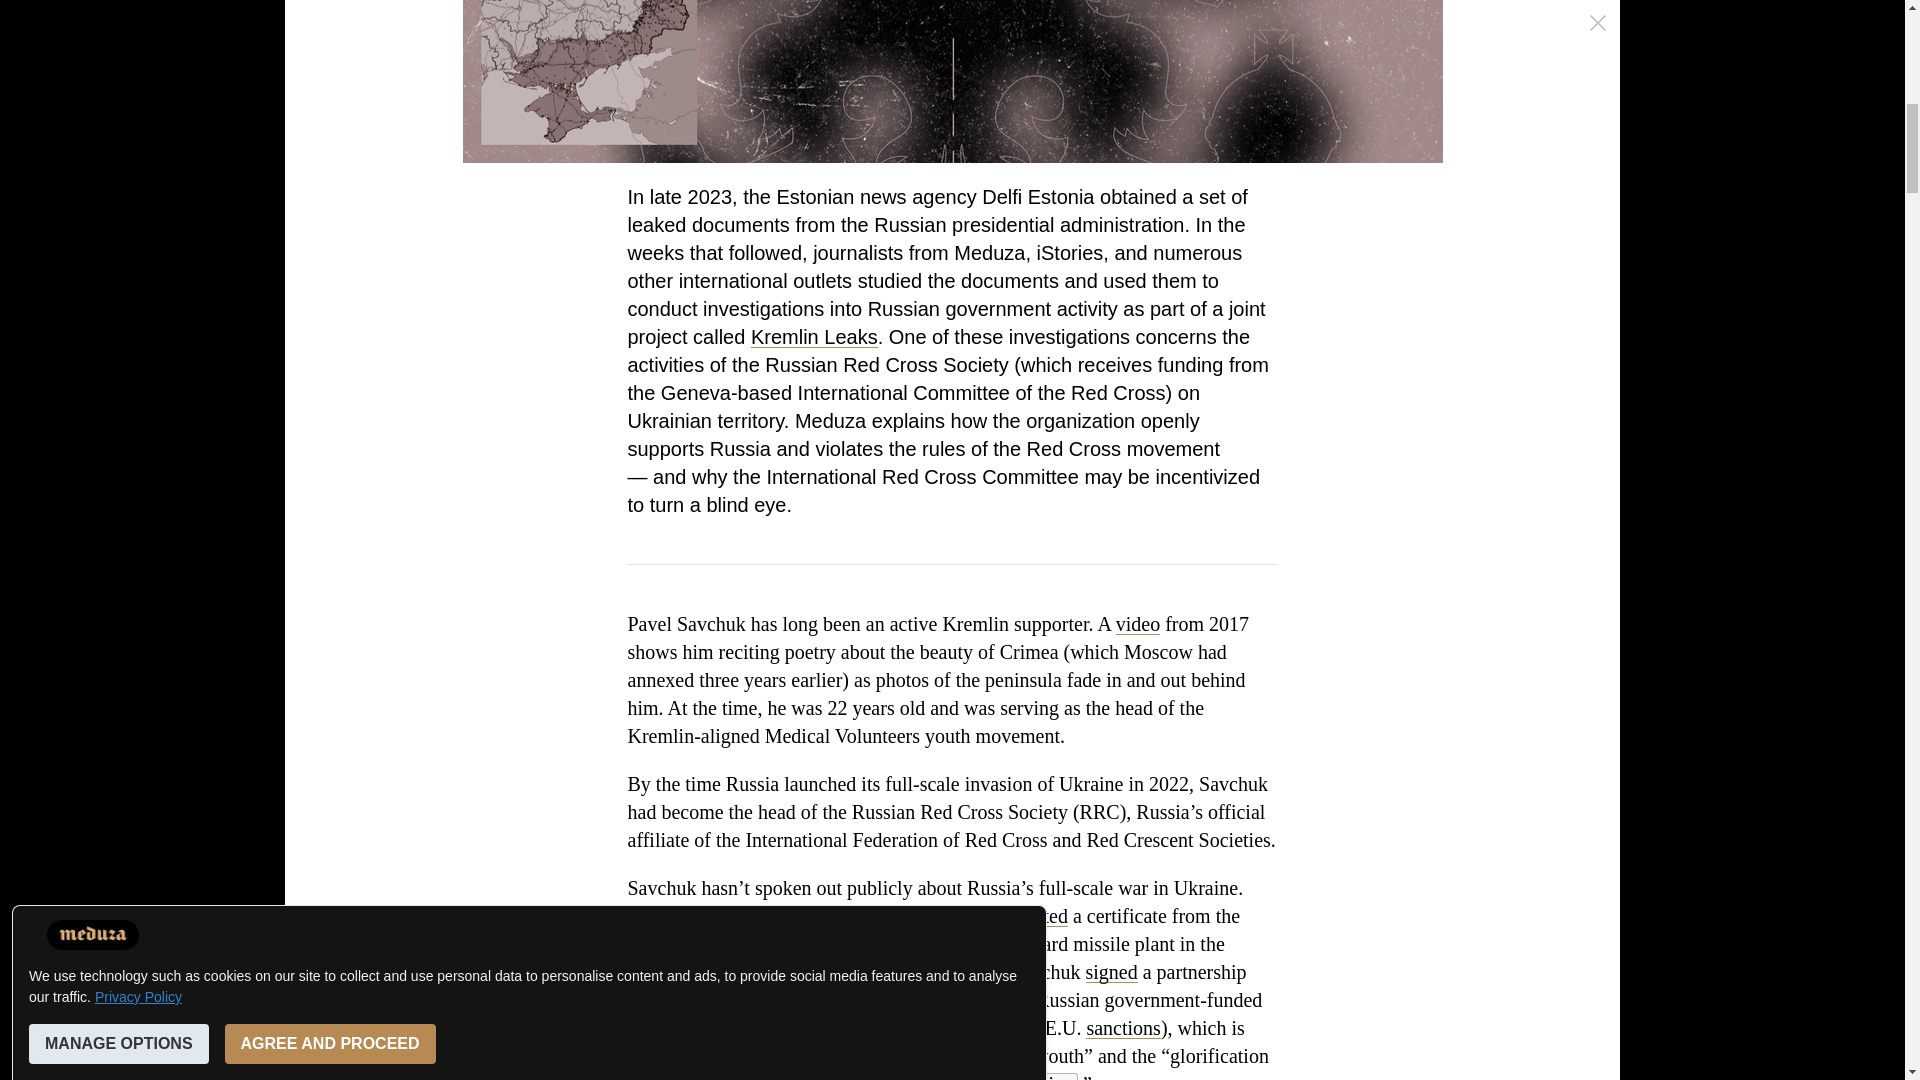 This screenshot has height=1080, width=1920. Describe the element at coordinates (814, 336) in the screenshot. I see `Kremlin Leaks` at that location.